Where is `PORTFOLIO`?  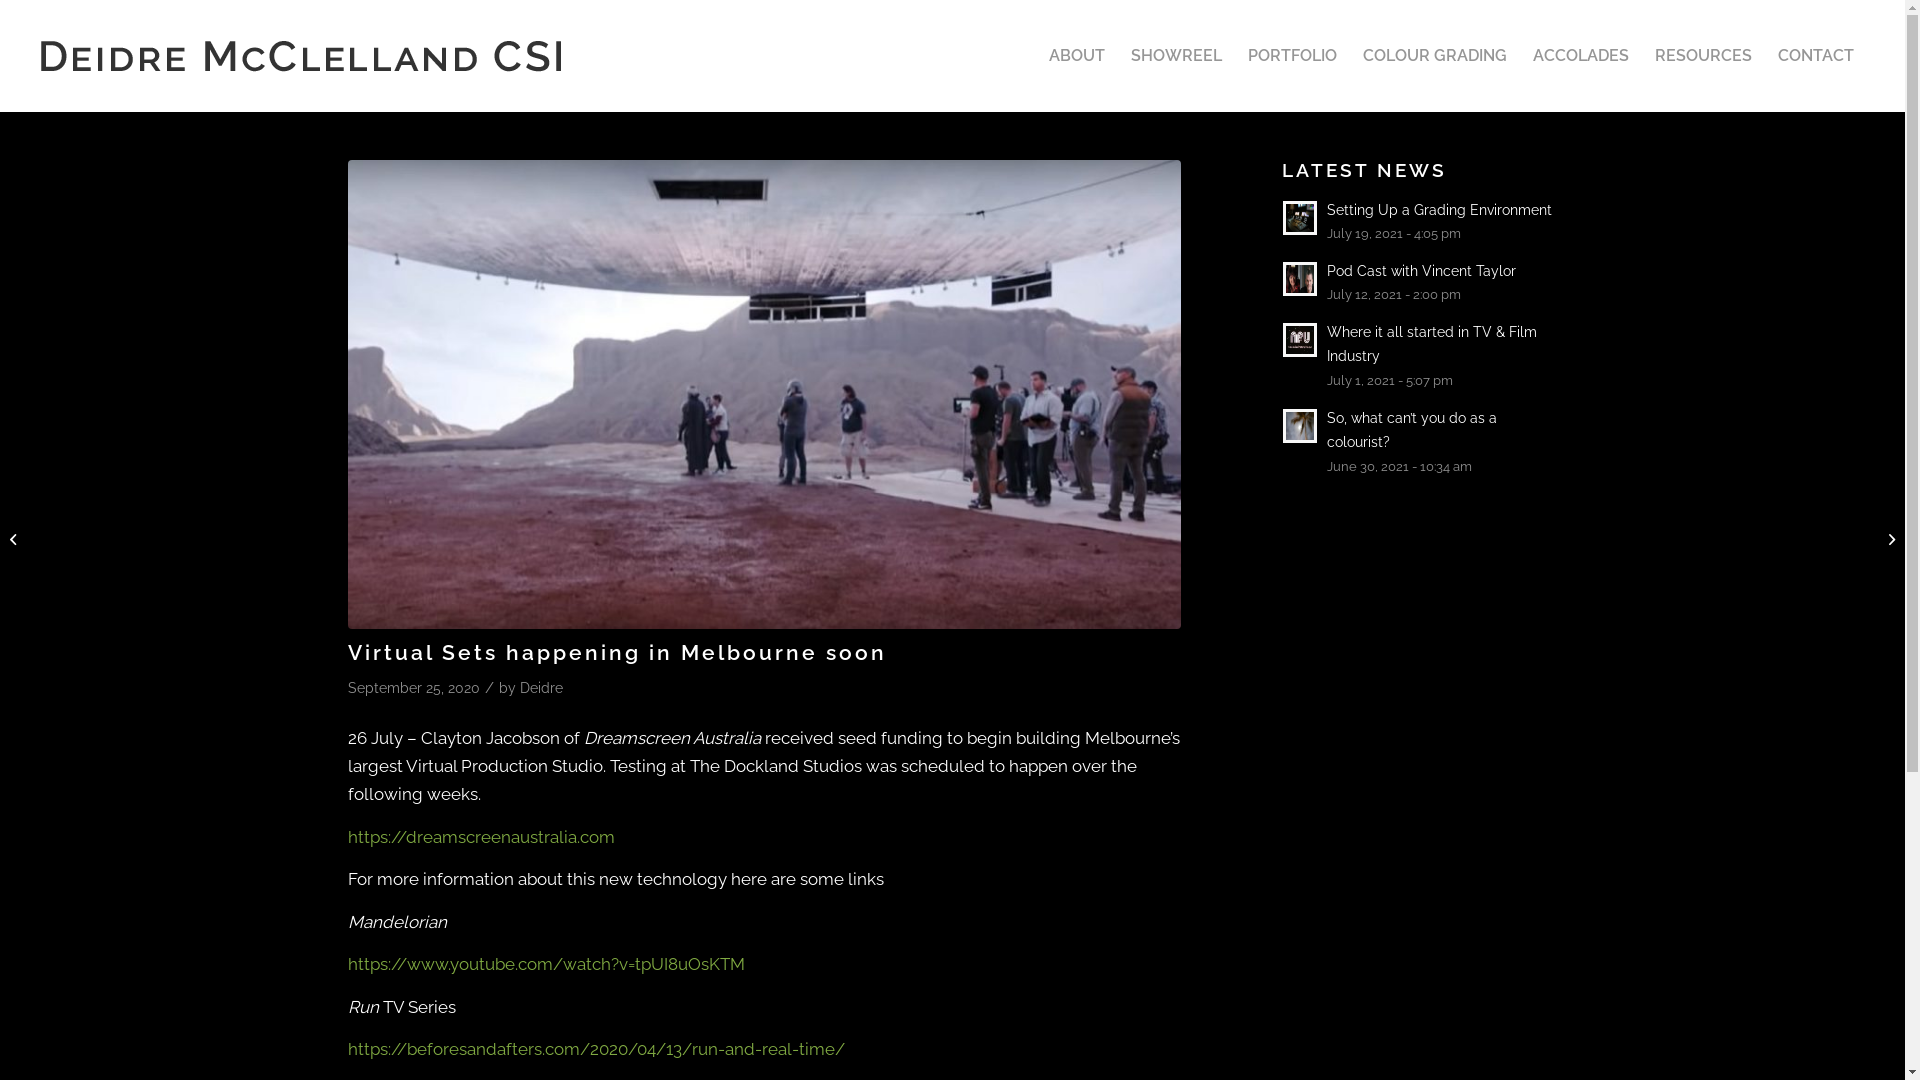
PORTFOLIO is located at coordinates (1292, 56).